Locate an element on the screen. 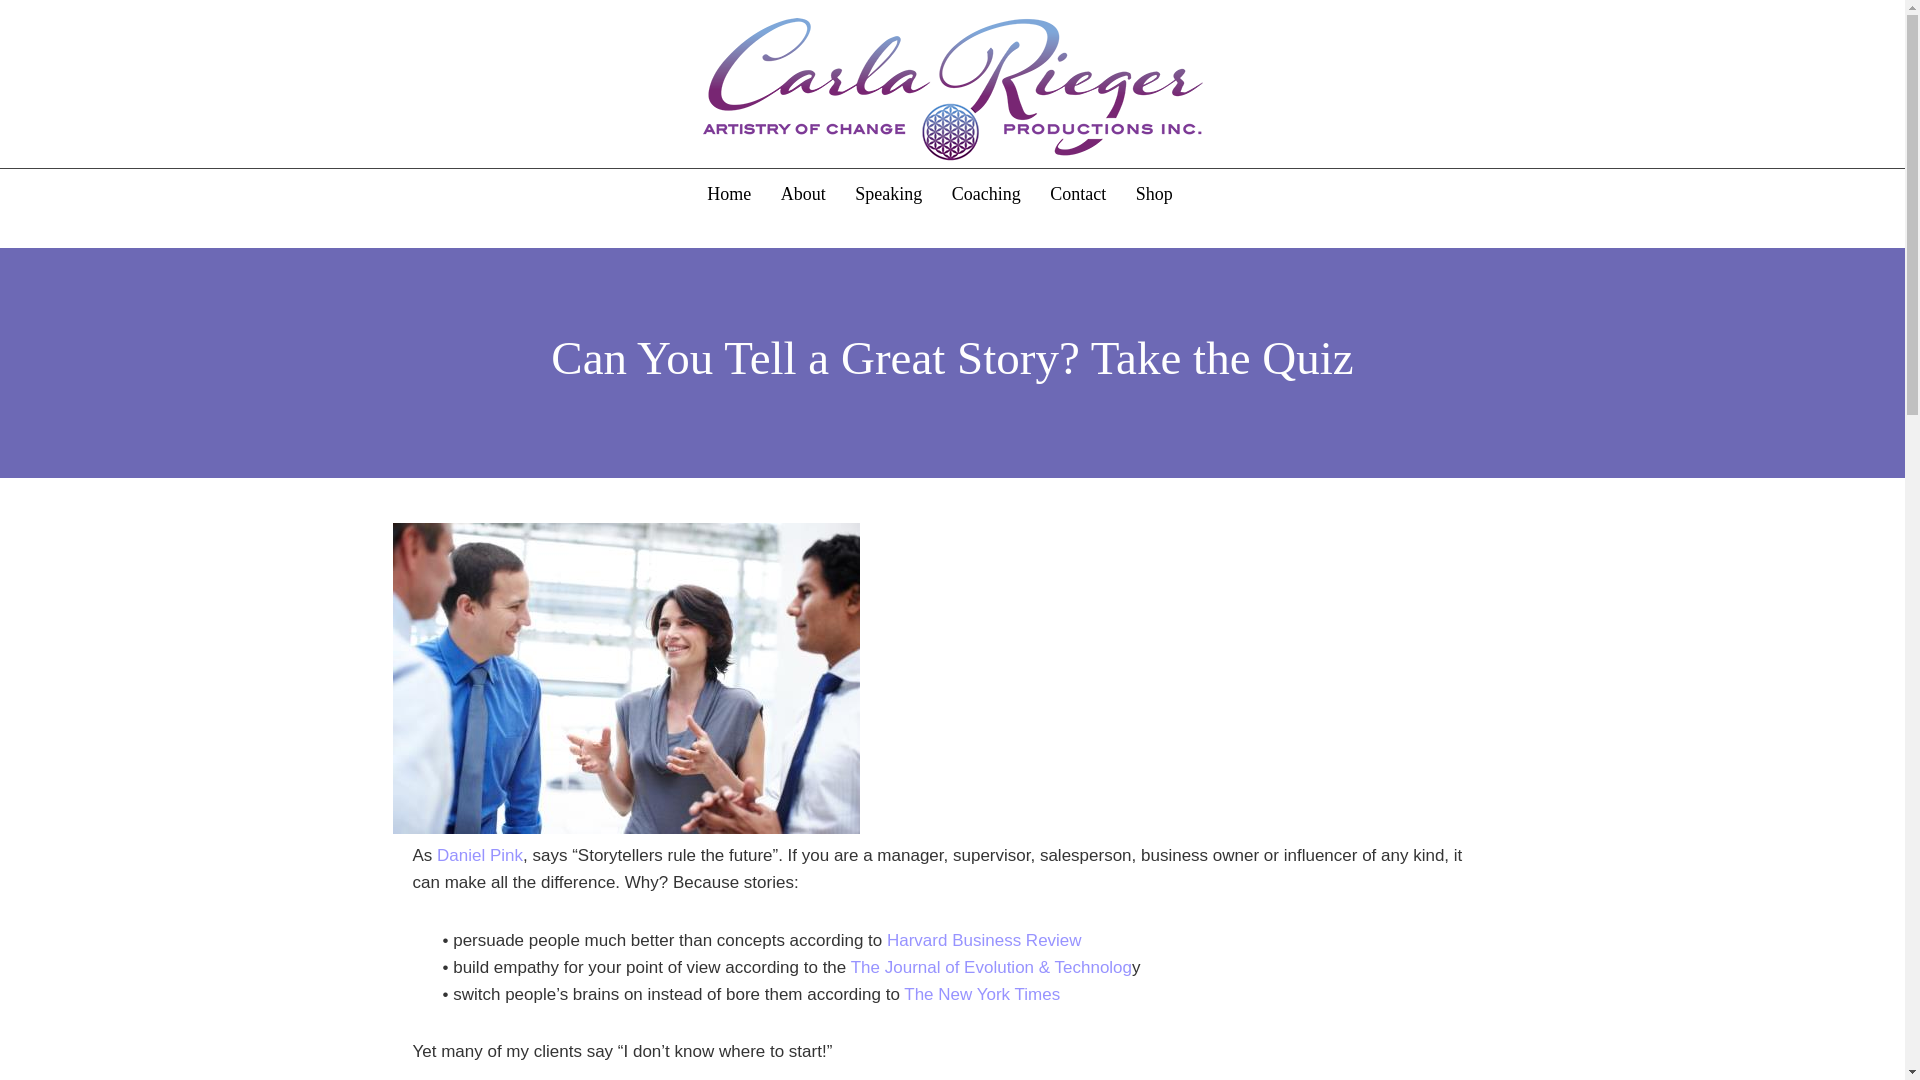  Shop is located at coordinates (1154, 194).